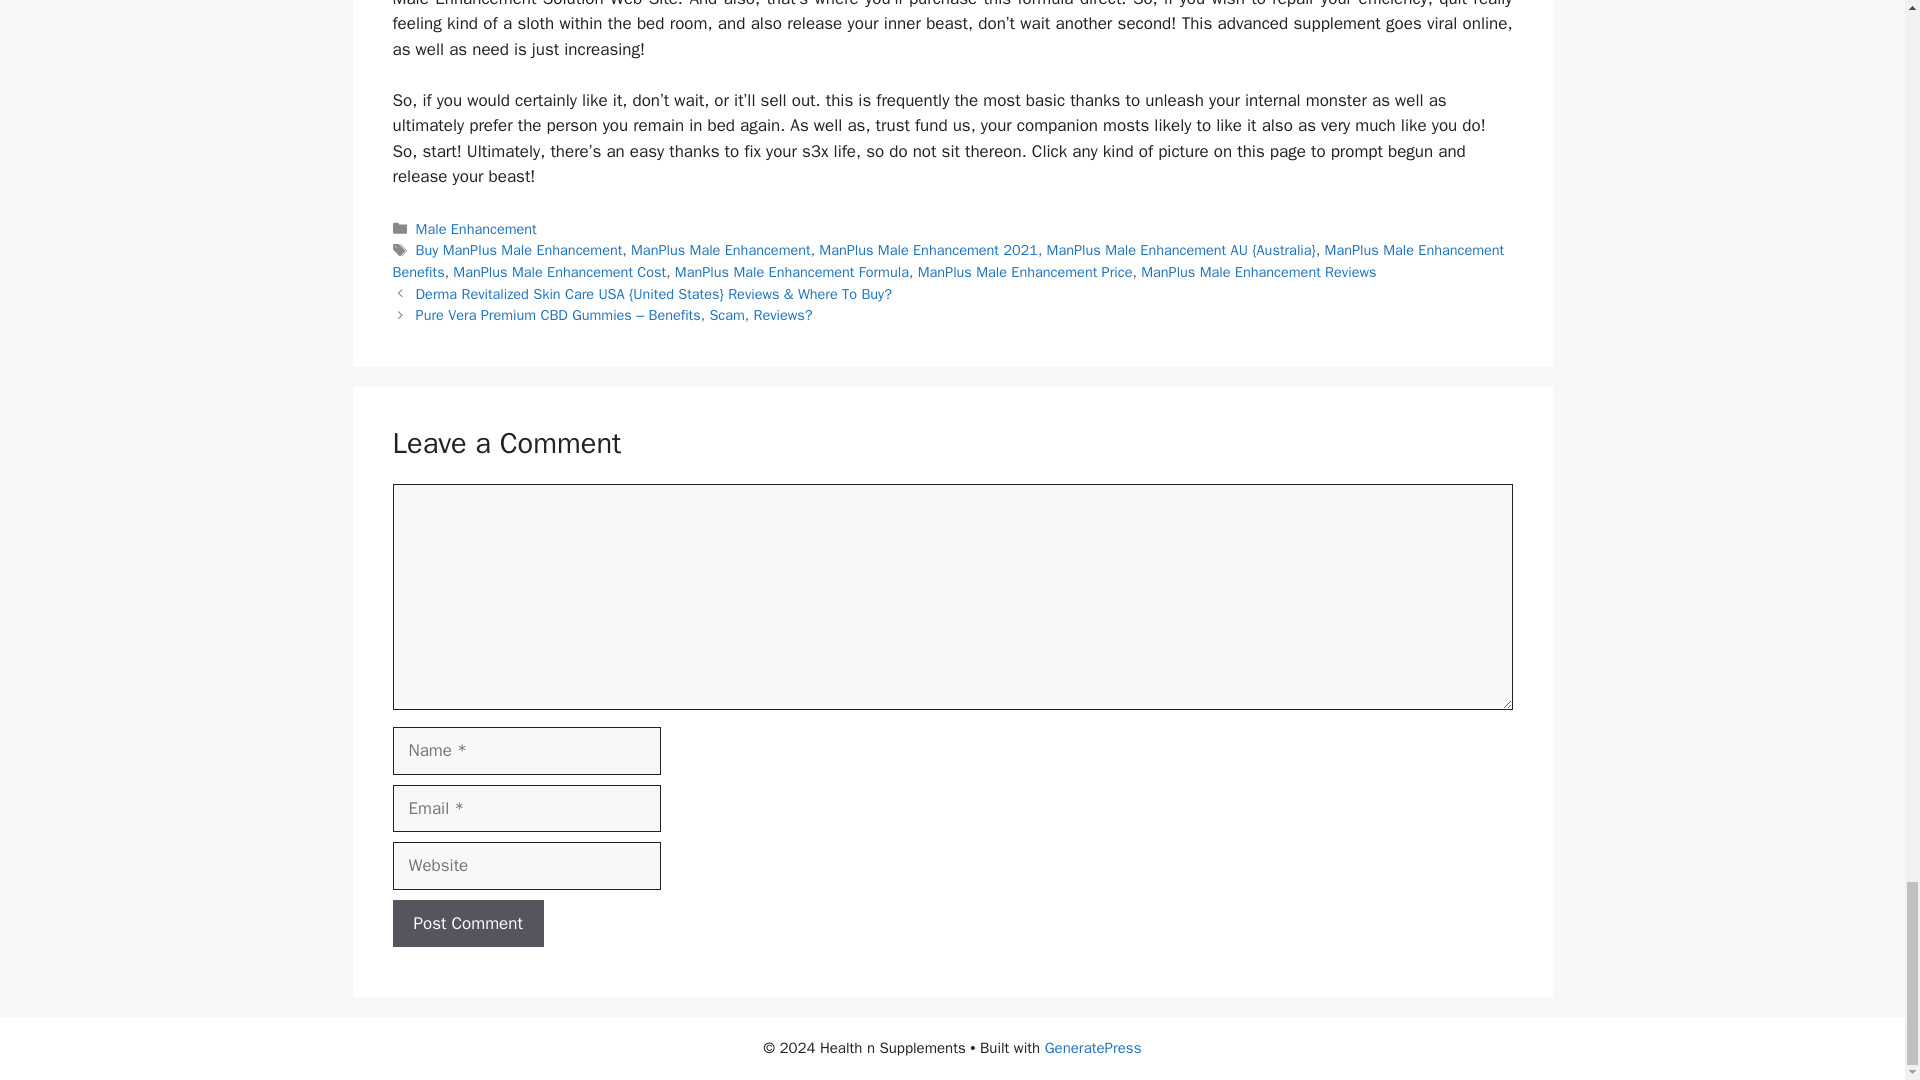  I want to click on Buy ManPlus Male Enhancement, so click(519, 250).